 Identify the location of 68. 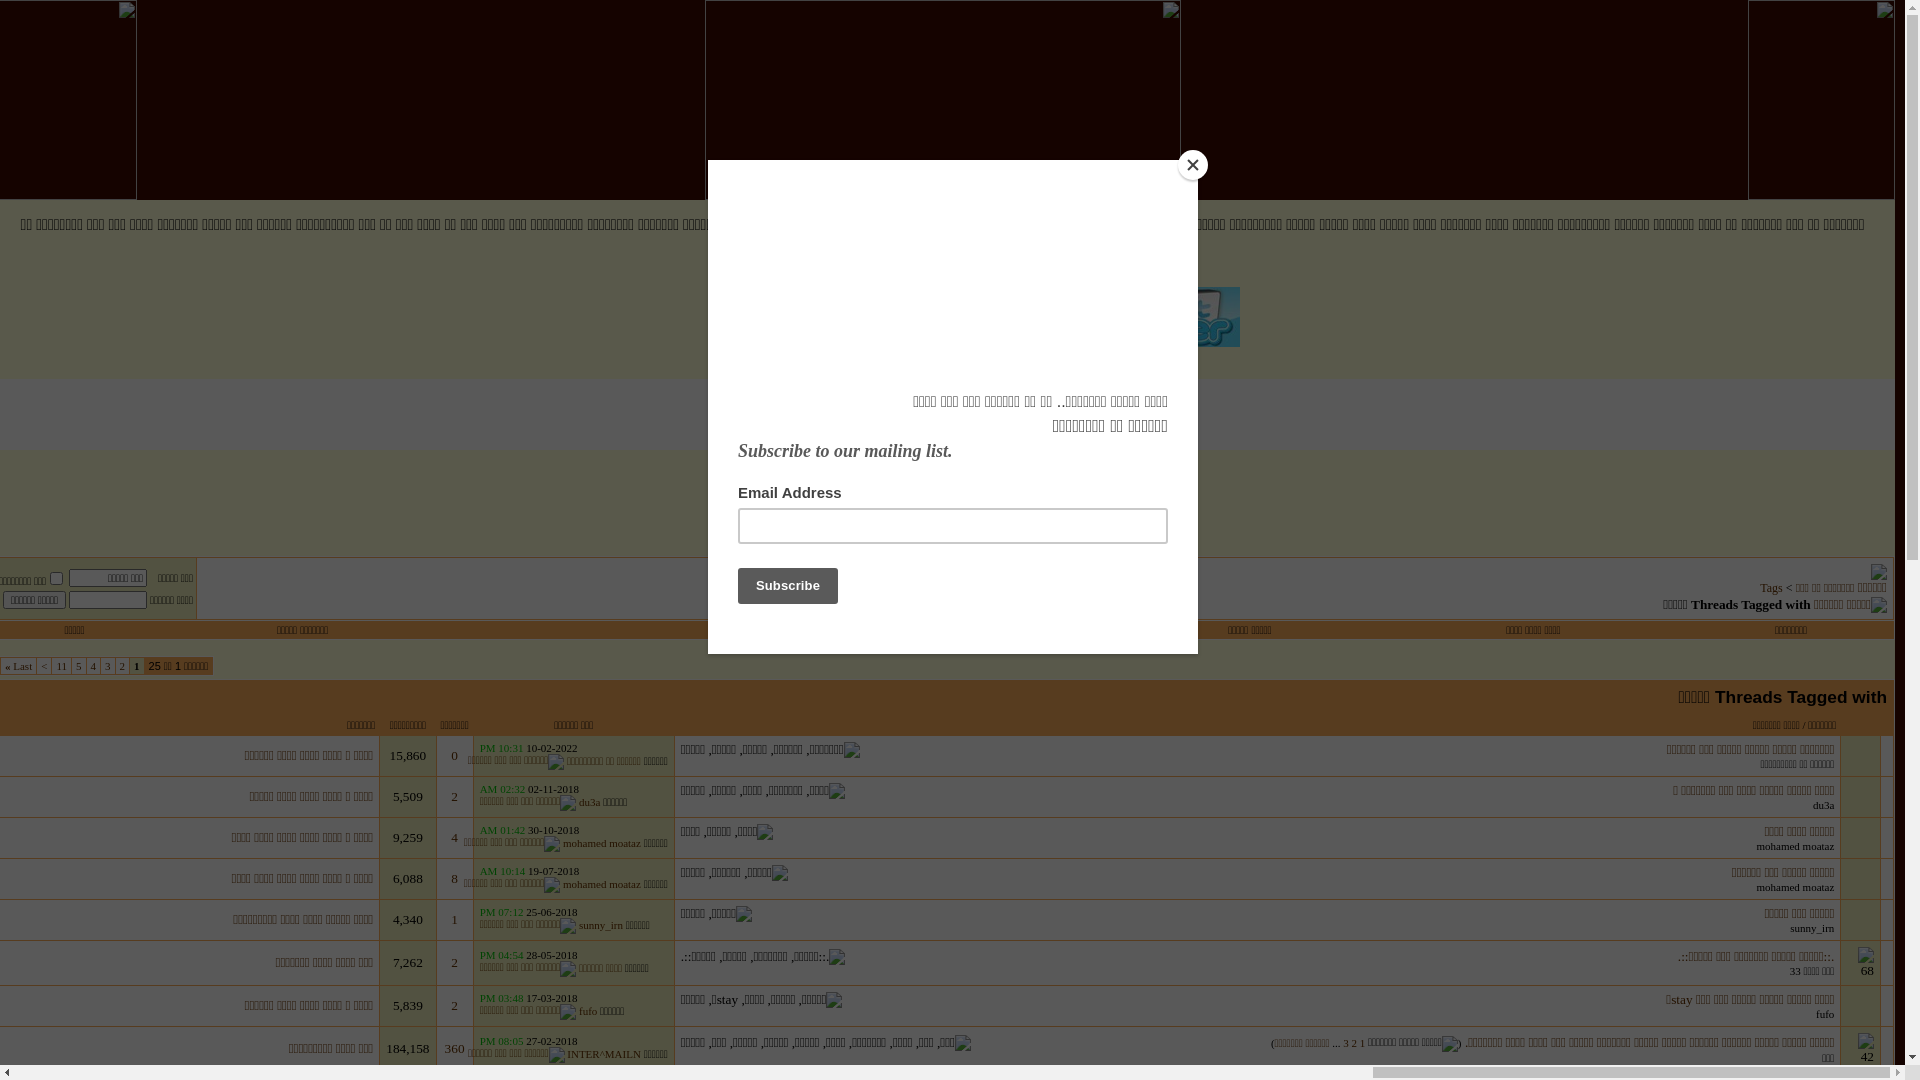
(1860, 963).